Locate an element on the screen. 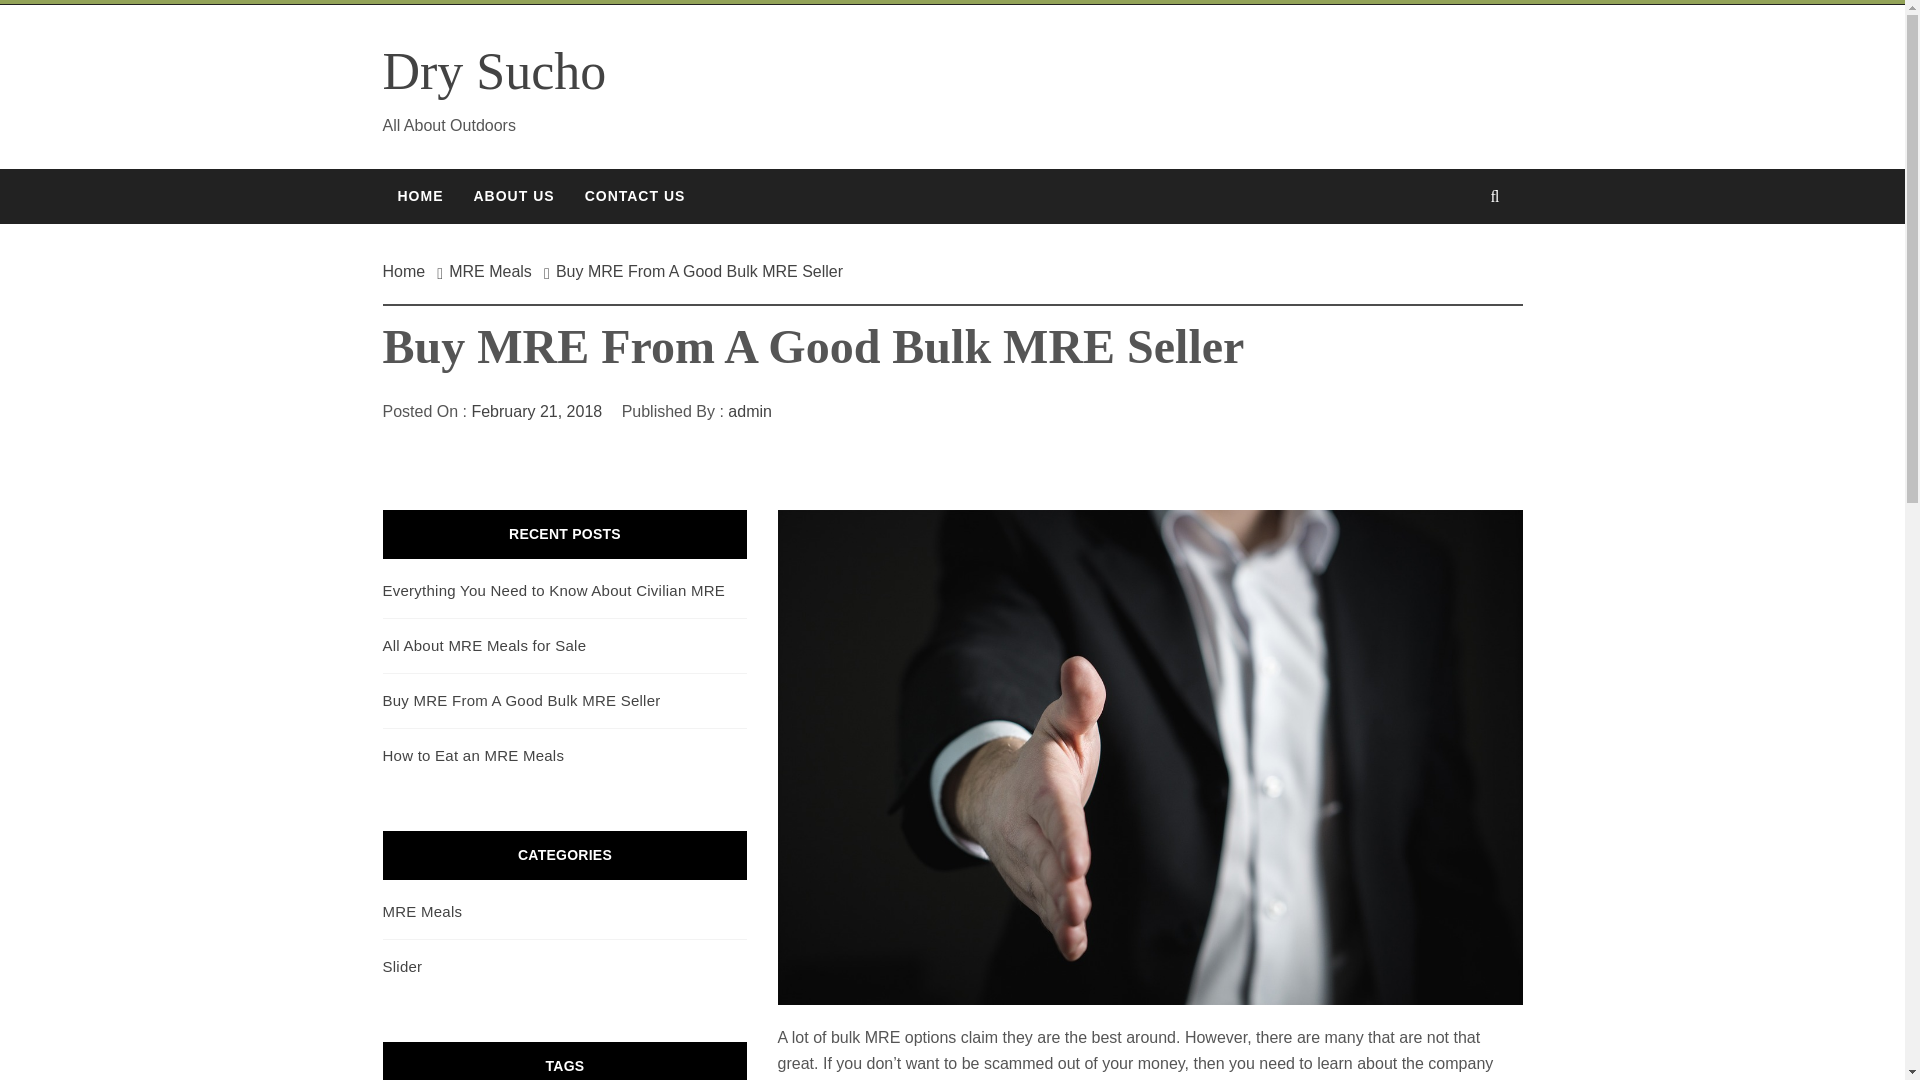 Image resolution: width=1920 pixels, height=1080 pixels. Buy MRE From A Good Bulk MRE Seller is located at coordinates (698, 271).